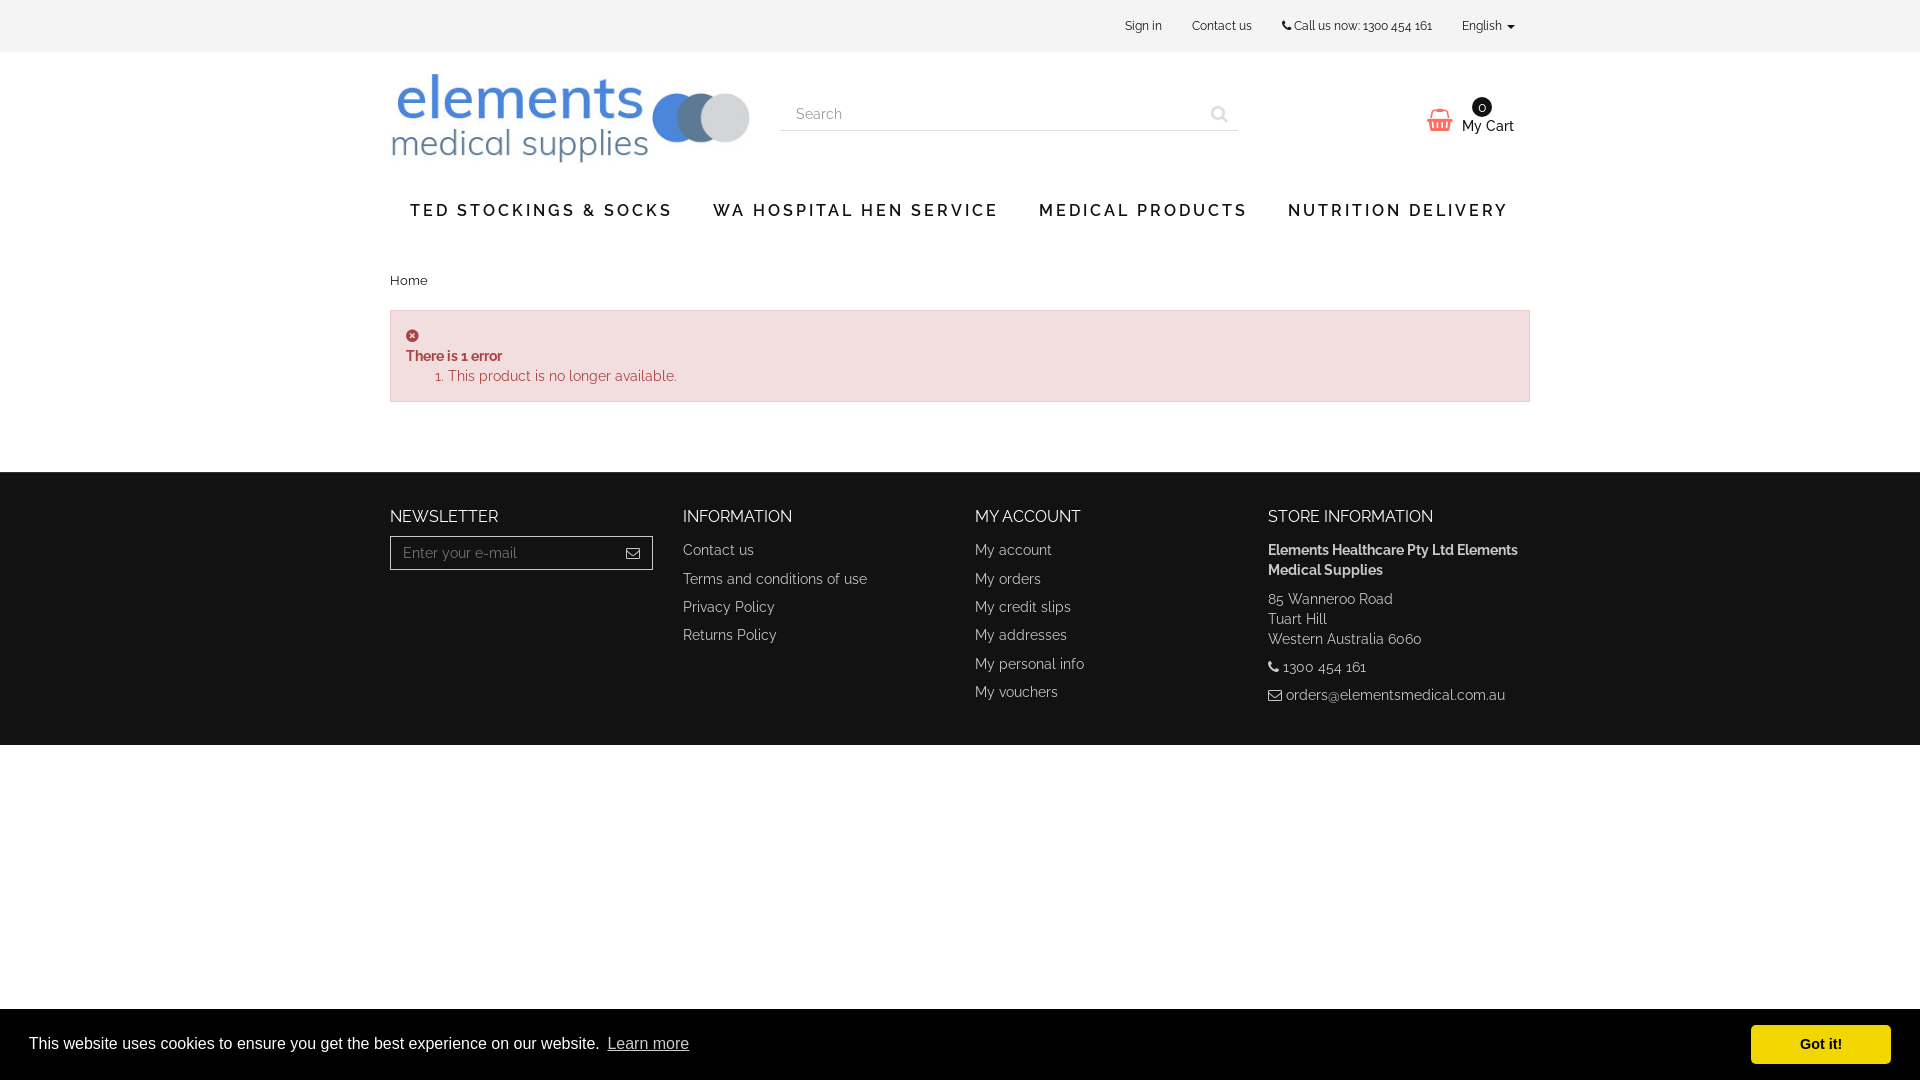 The image size is (1920, 1080). I want to click on Home, so click(409, 280).